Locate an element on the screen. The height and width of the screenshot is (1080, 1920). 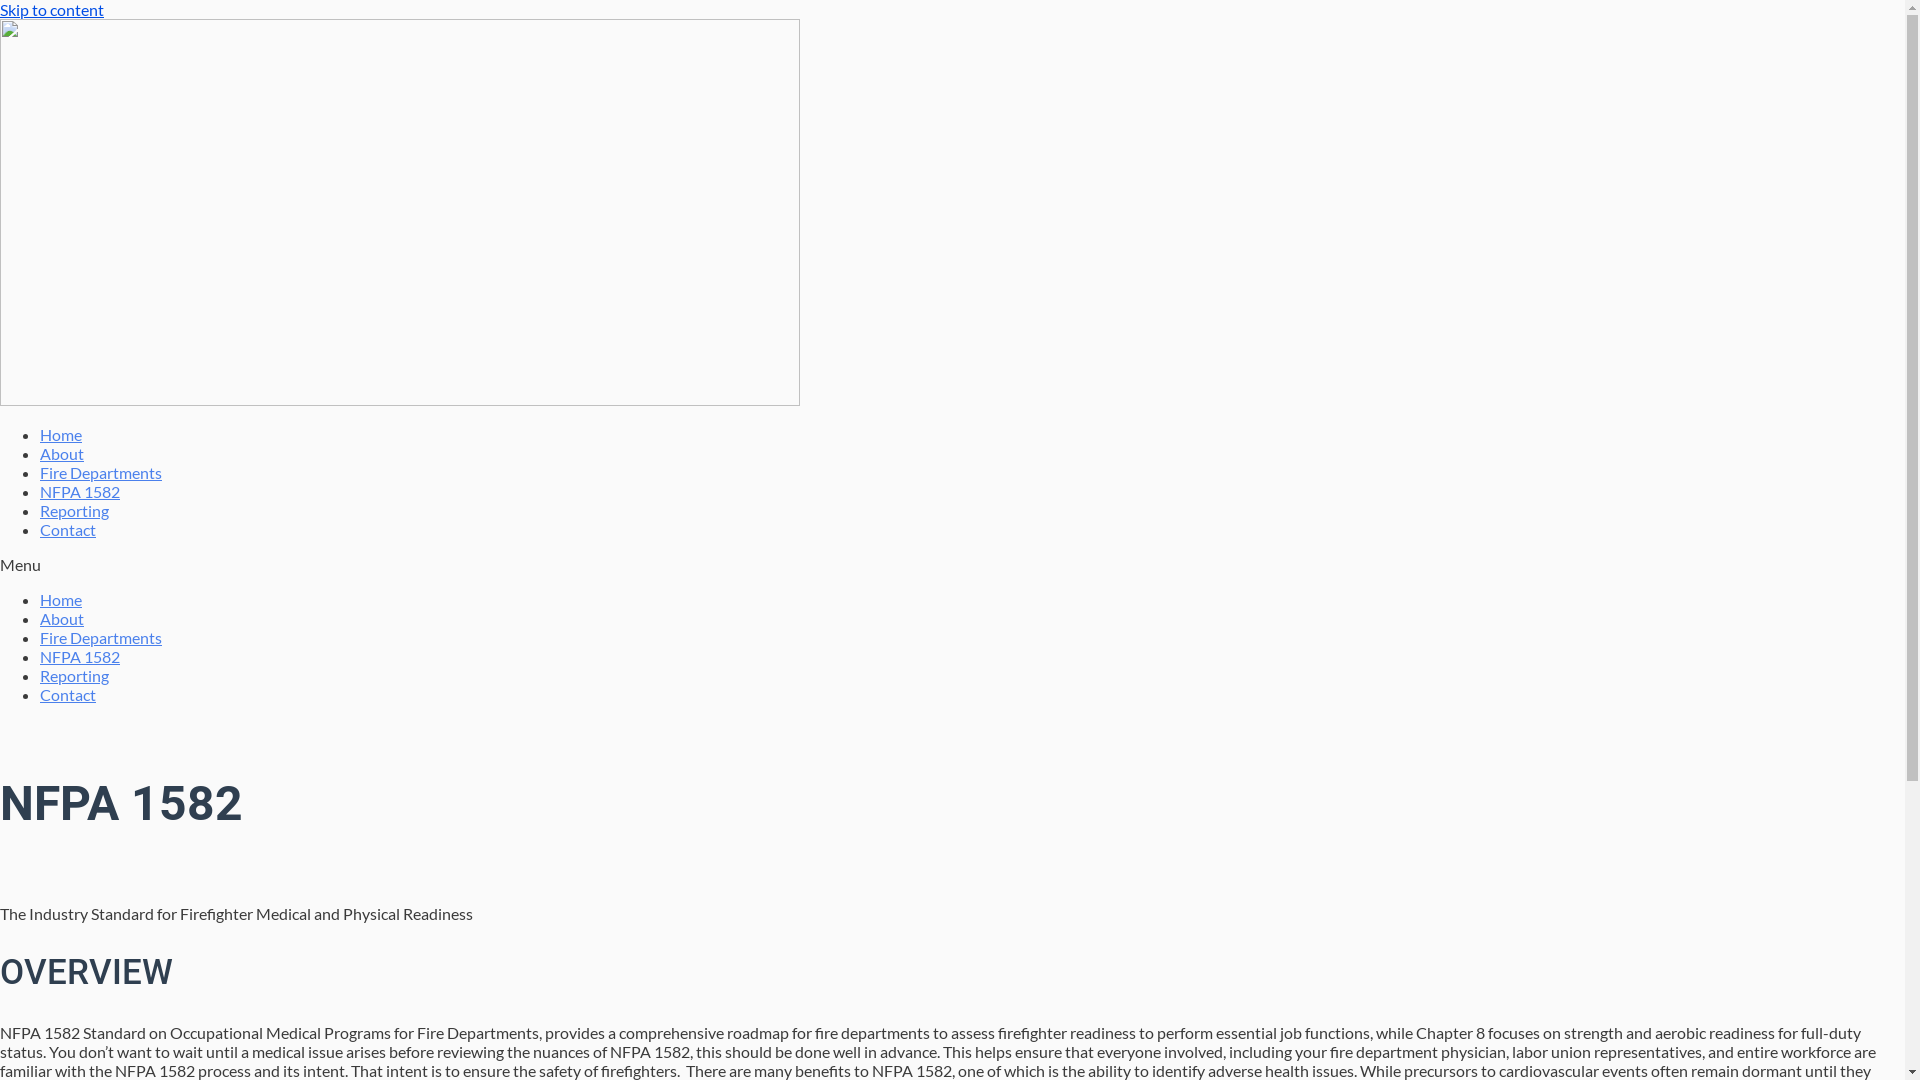
Reporting is located at coordinates (74, 510).